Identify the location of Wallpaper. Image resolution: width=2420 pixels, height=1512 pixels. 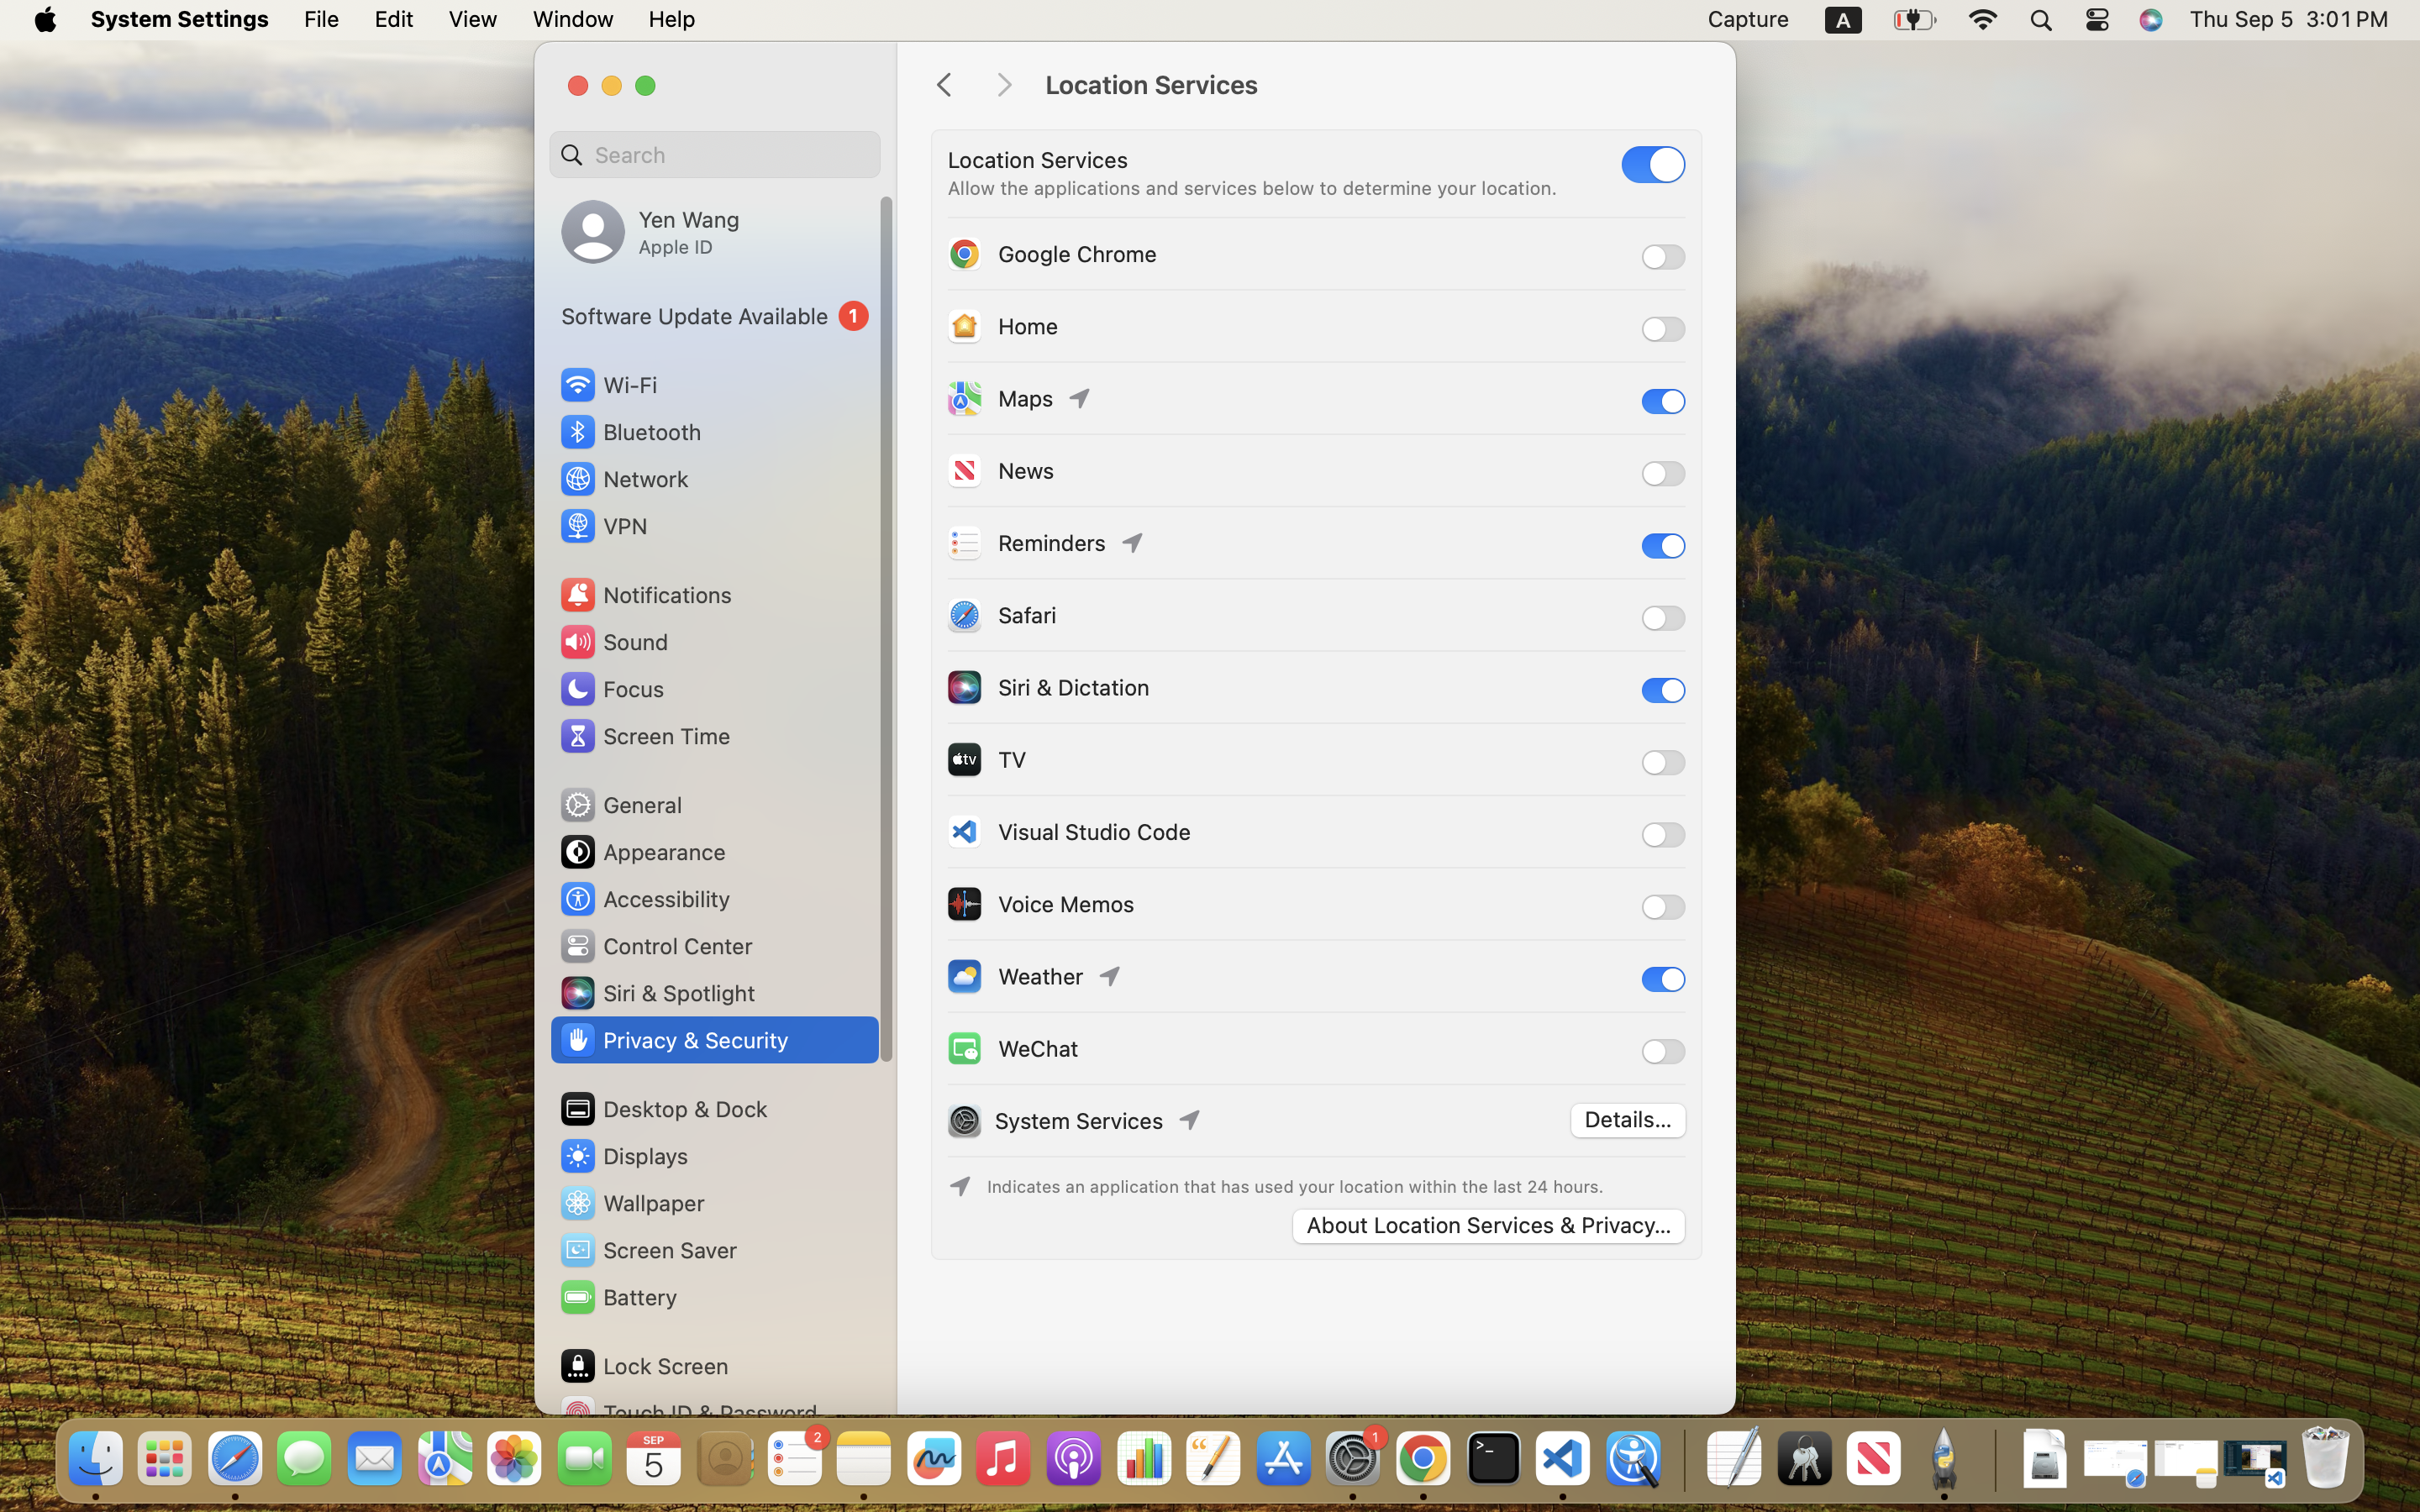
(631, 1203).